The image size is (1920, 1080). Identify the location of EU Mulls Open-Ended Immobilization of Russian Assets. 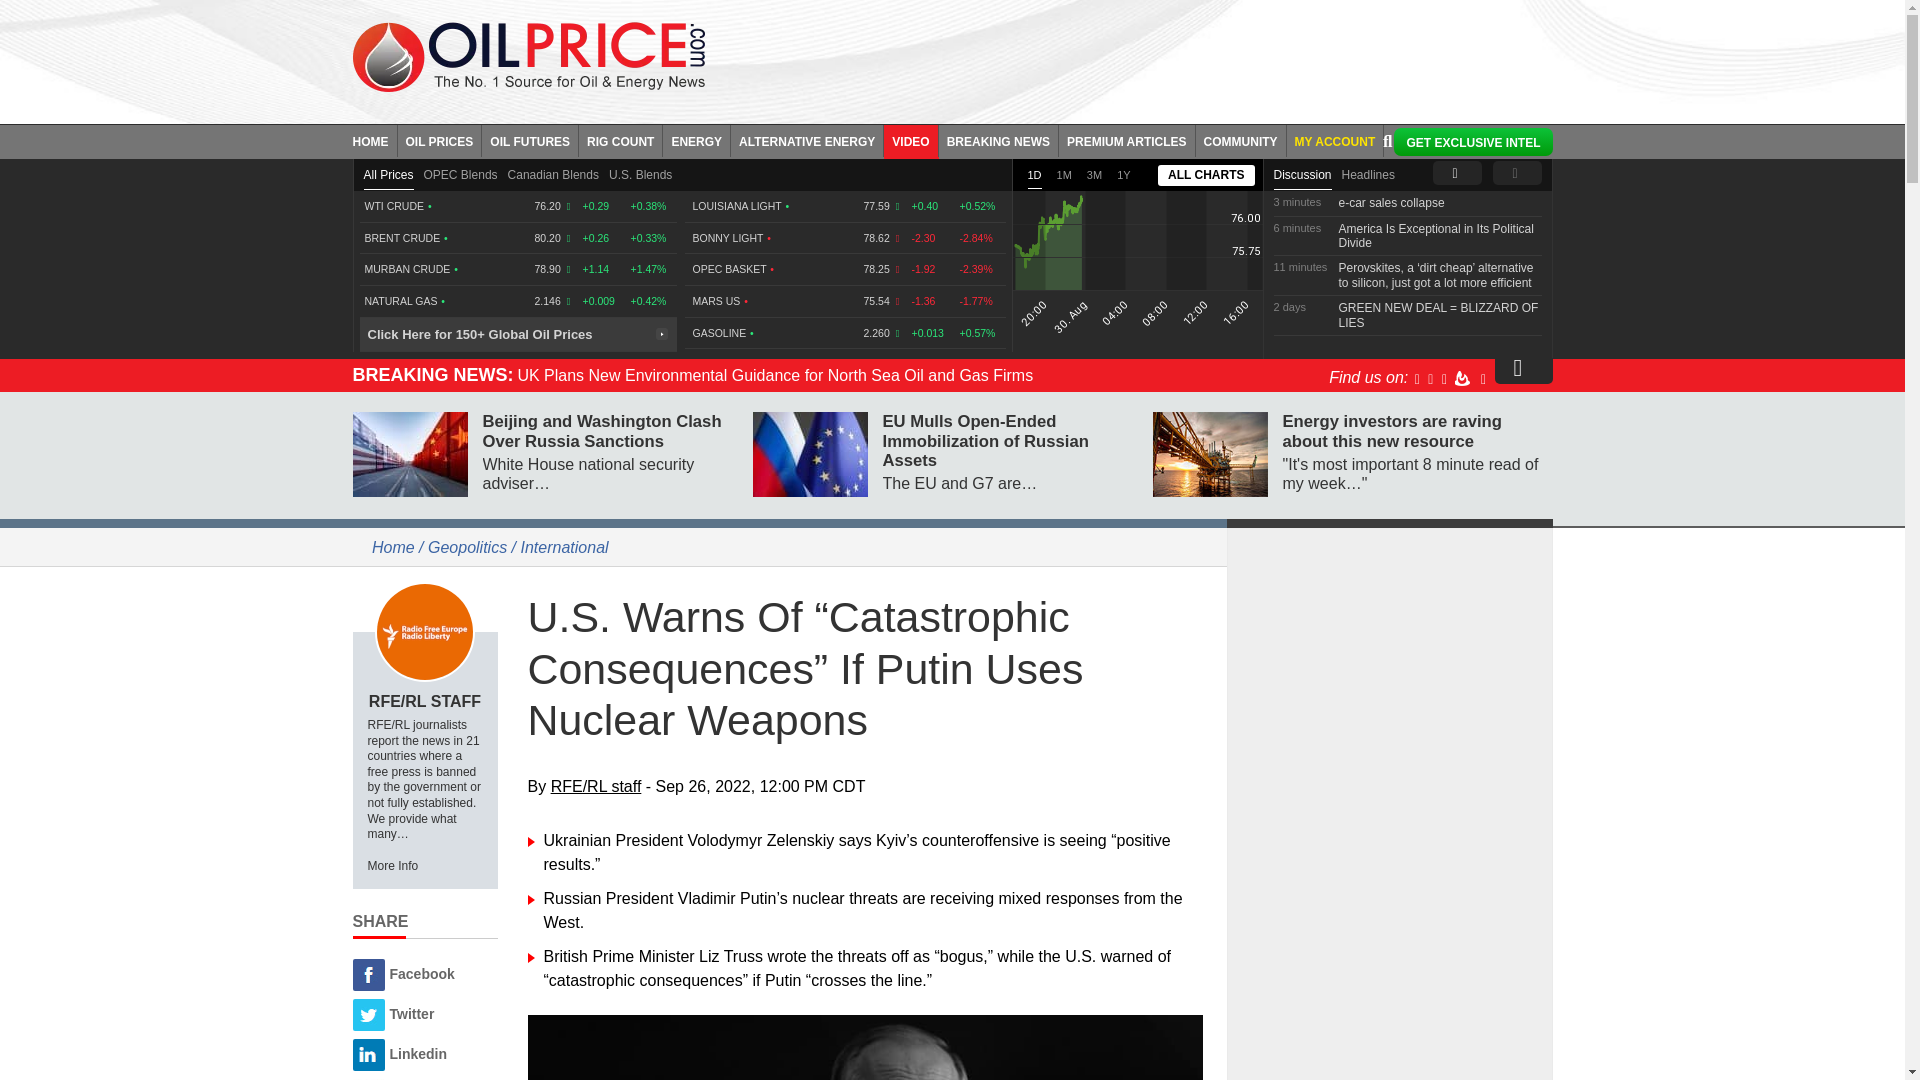
(810, 454).